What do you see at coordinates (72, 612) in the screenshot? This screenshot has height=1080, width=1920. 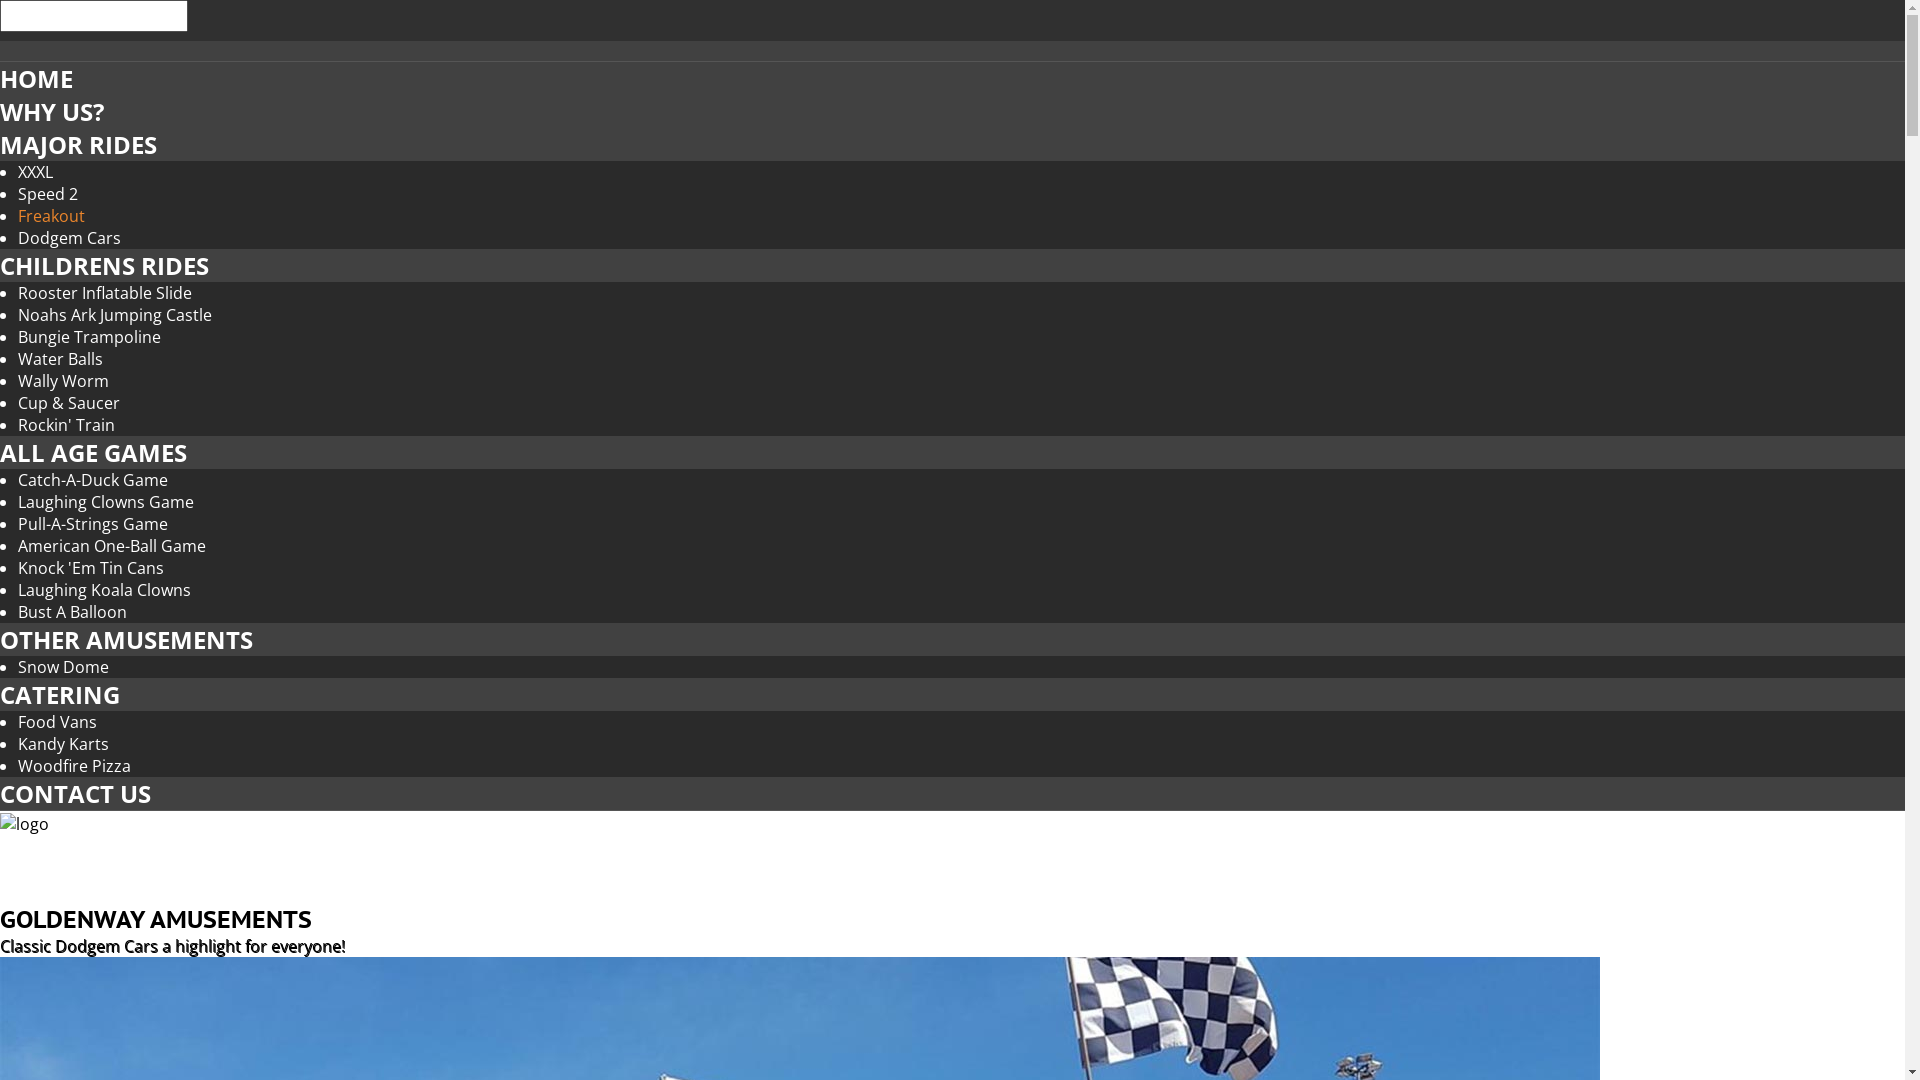 I see `Bust A Balloon` at bounding box center [72, 612].